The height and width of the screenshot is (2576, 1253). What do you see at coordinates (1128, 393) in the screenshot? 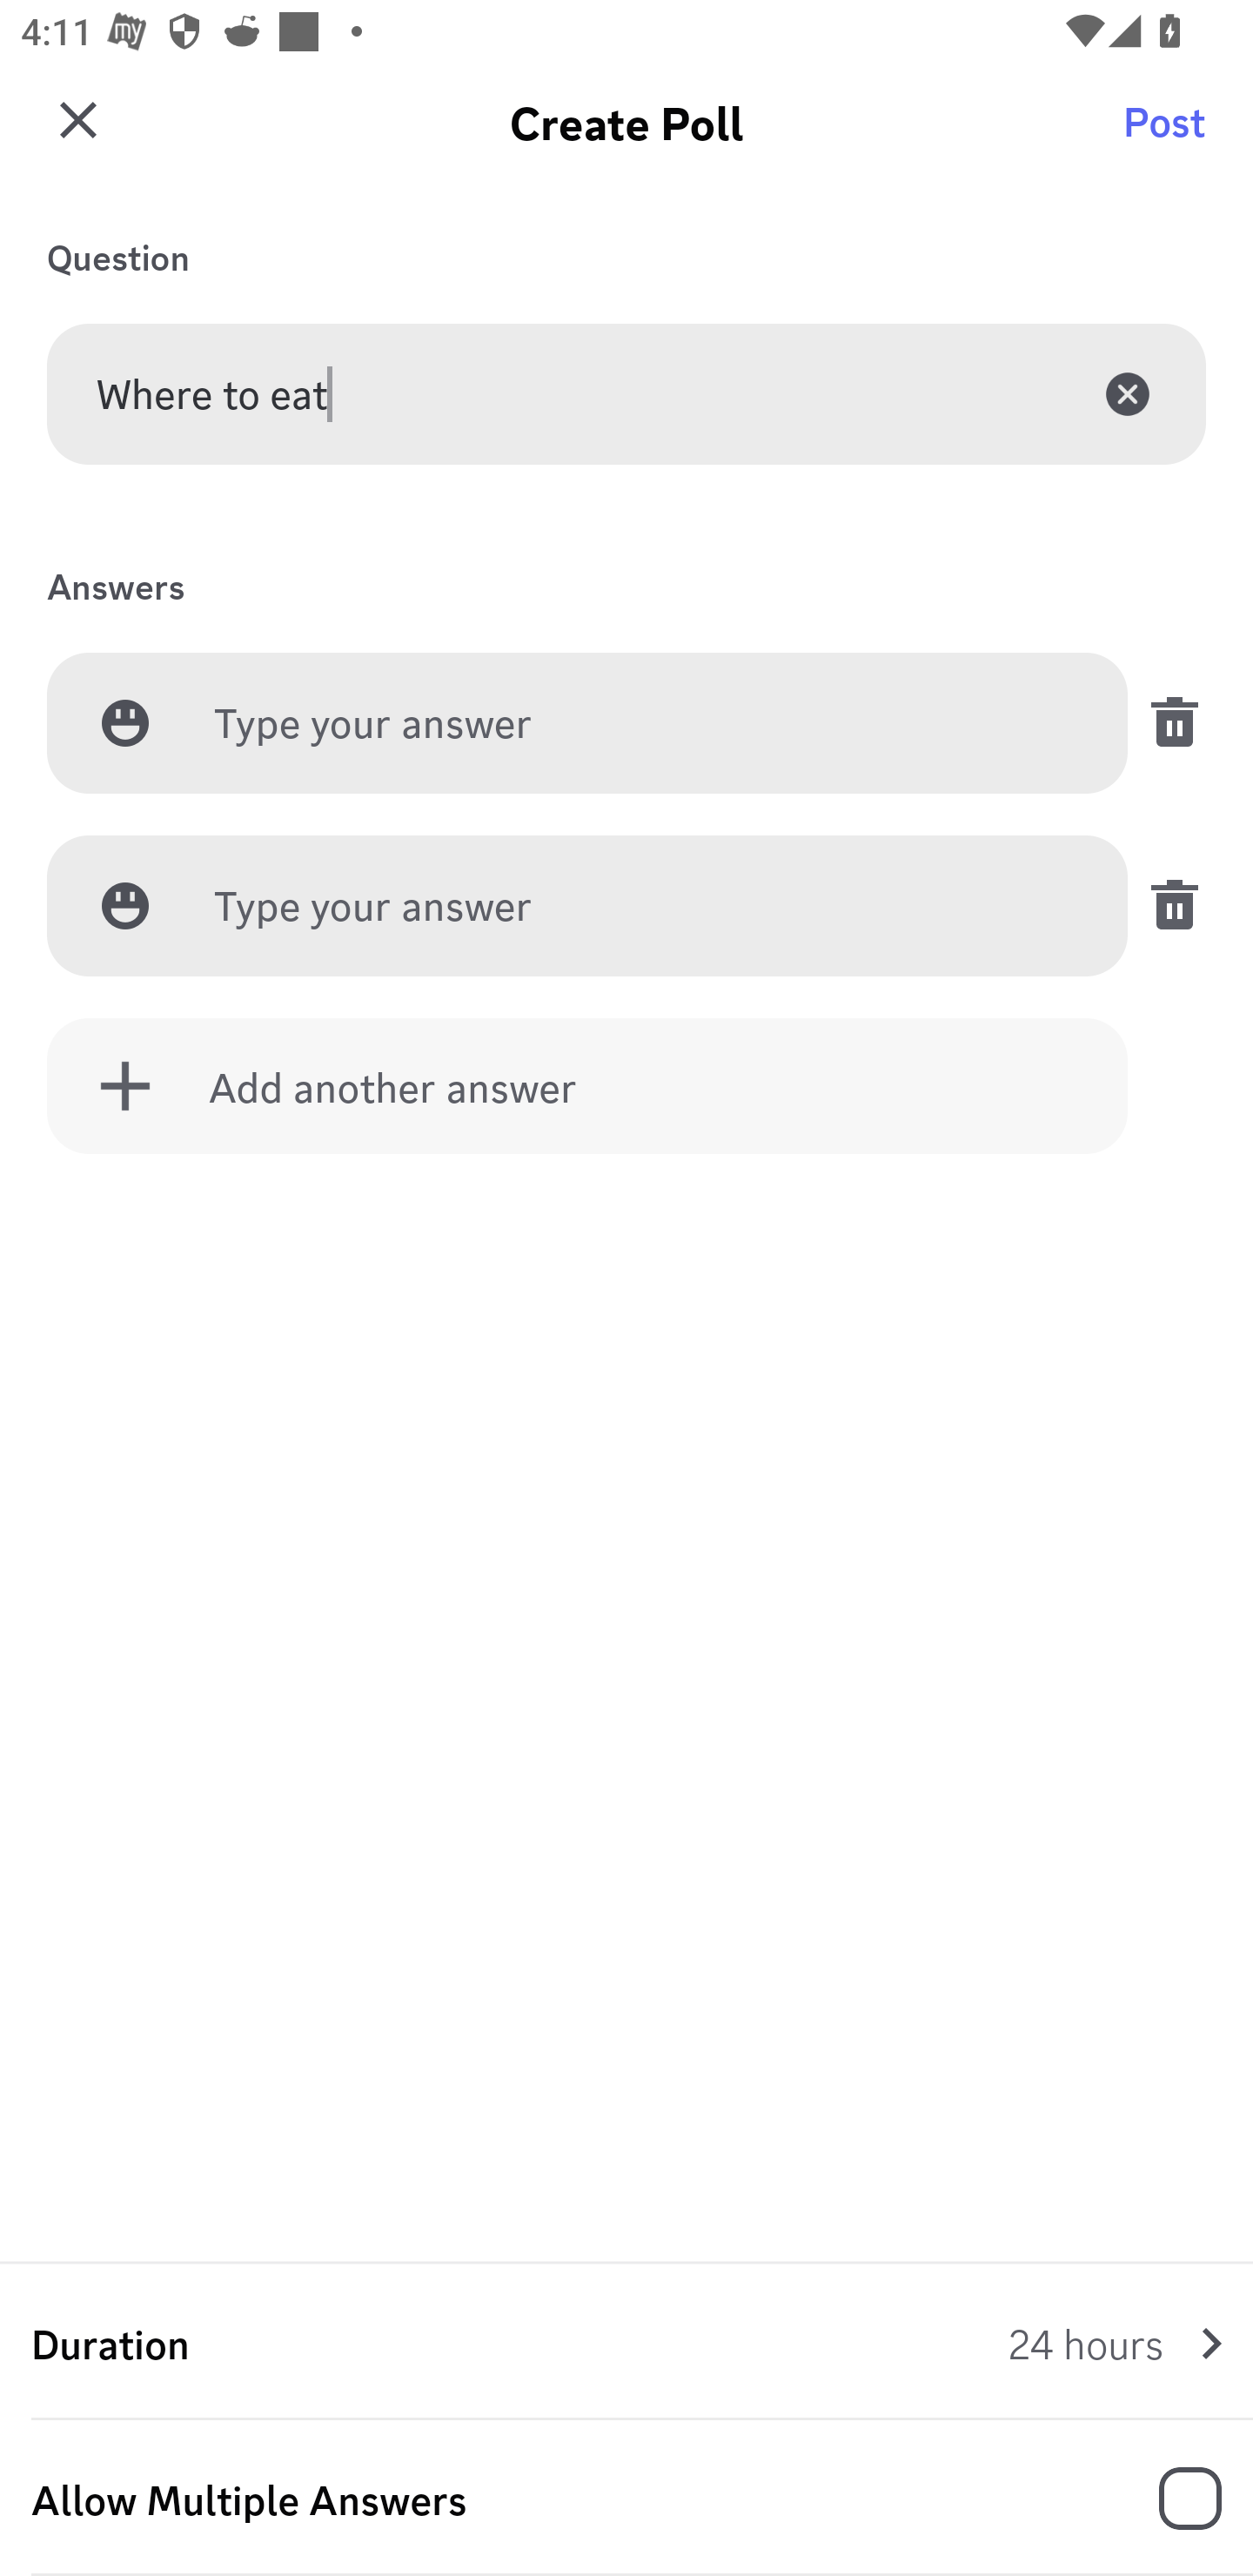
I see `Clear` at bounding box center [1128, 393].